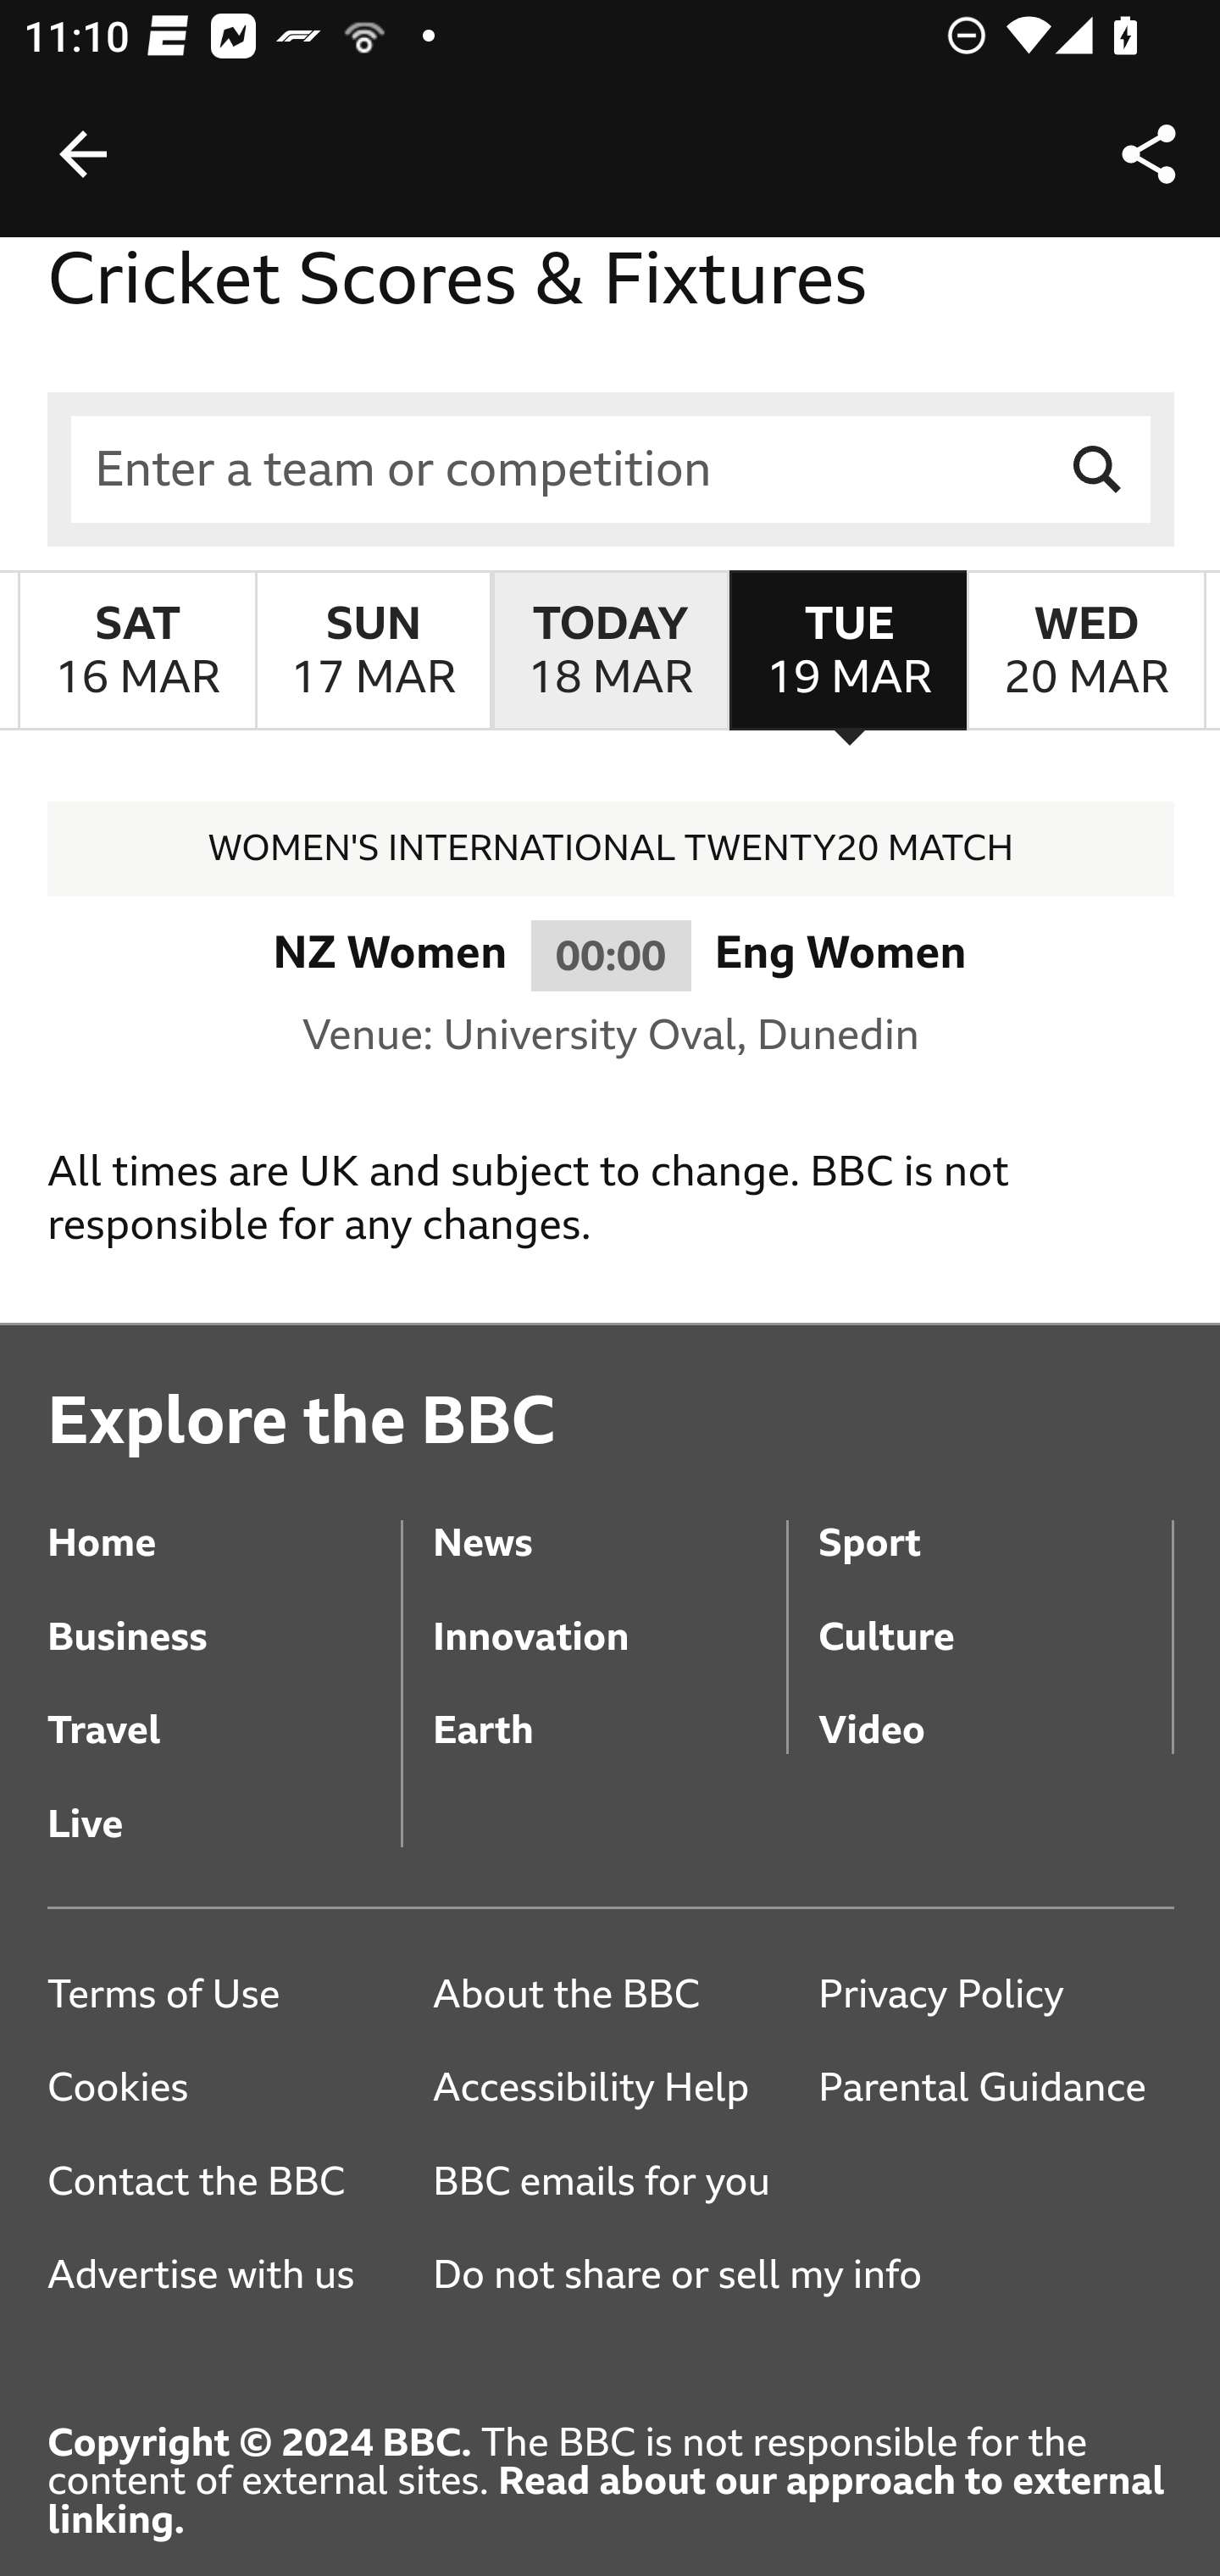 The image size is (1220, 2576). What do you see at coordinates (612, 2185) in the screenshot?
I see `BBC emails for you` at bounding box center [612, 2185].